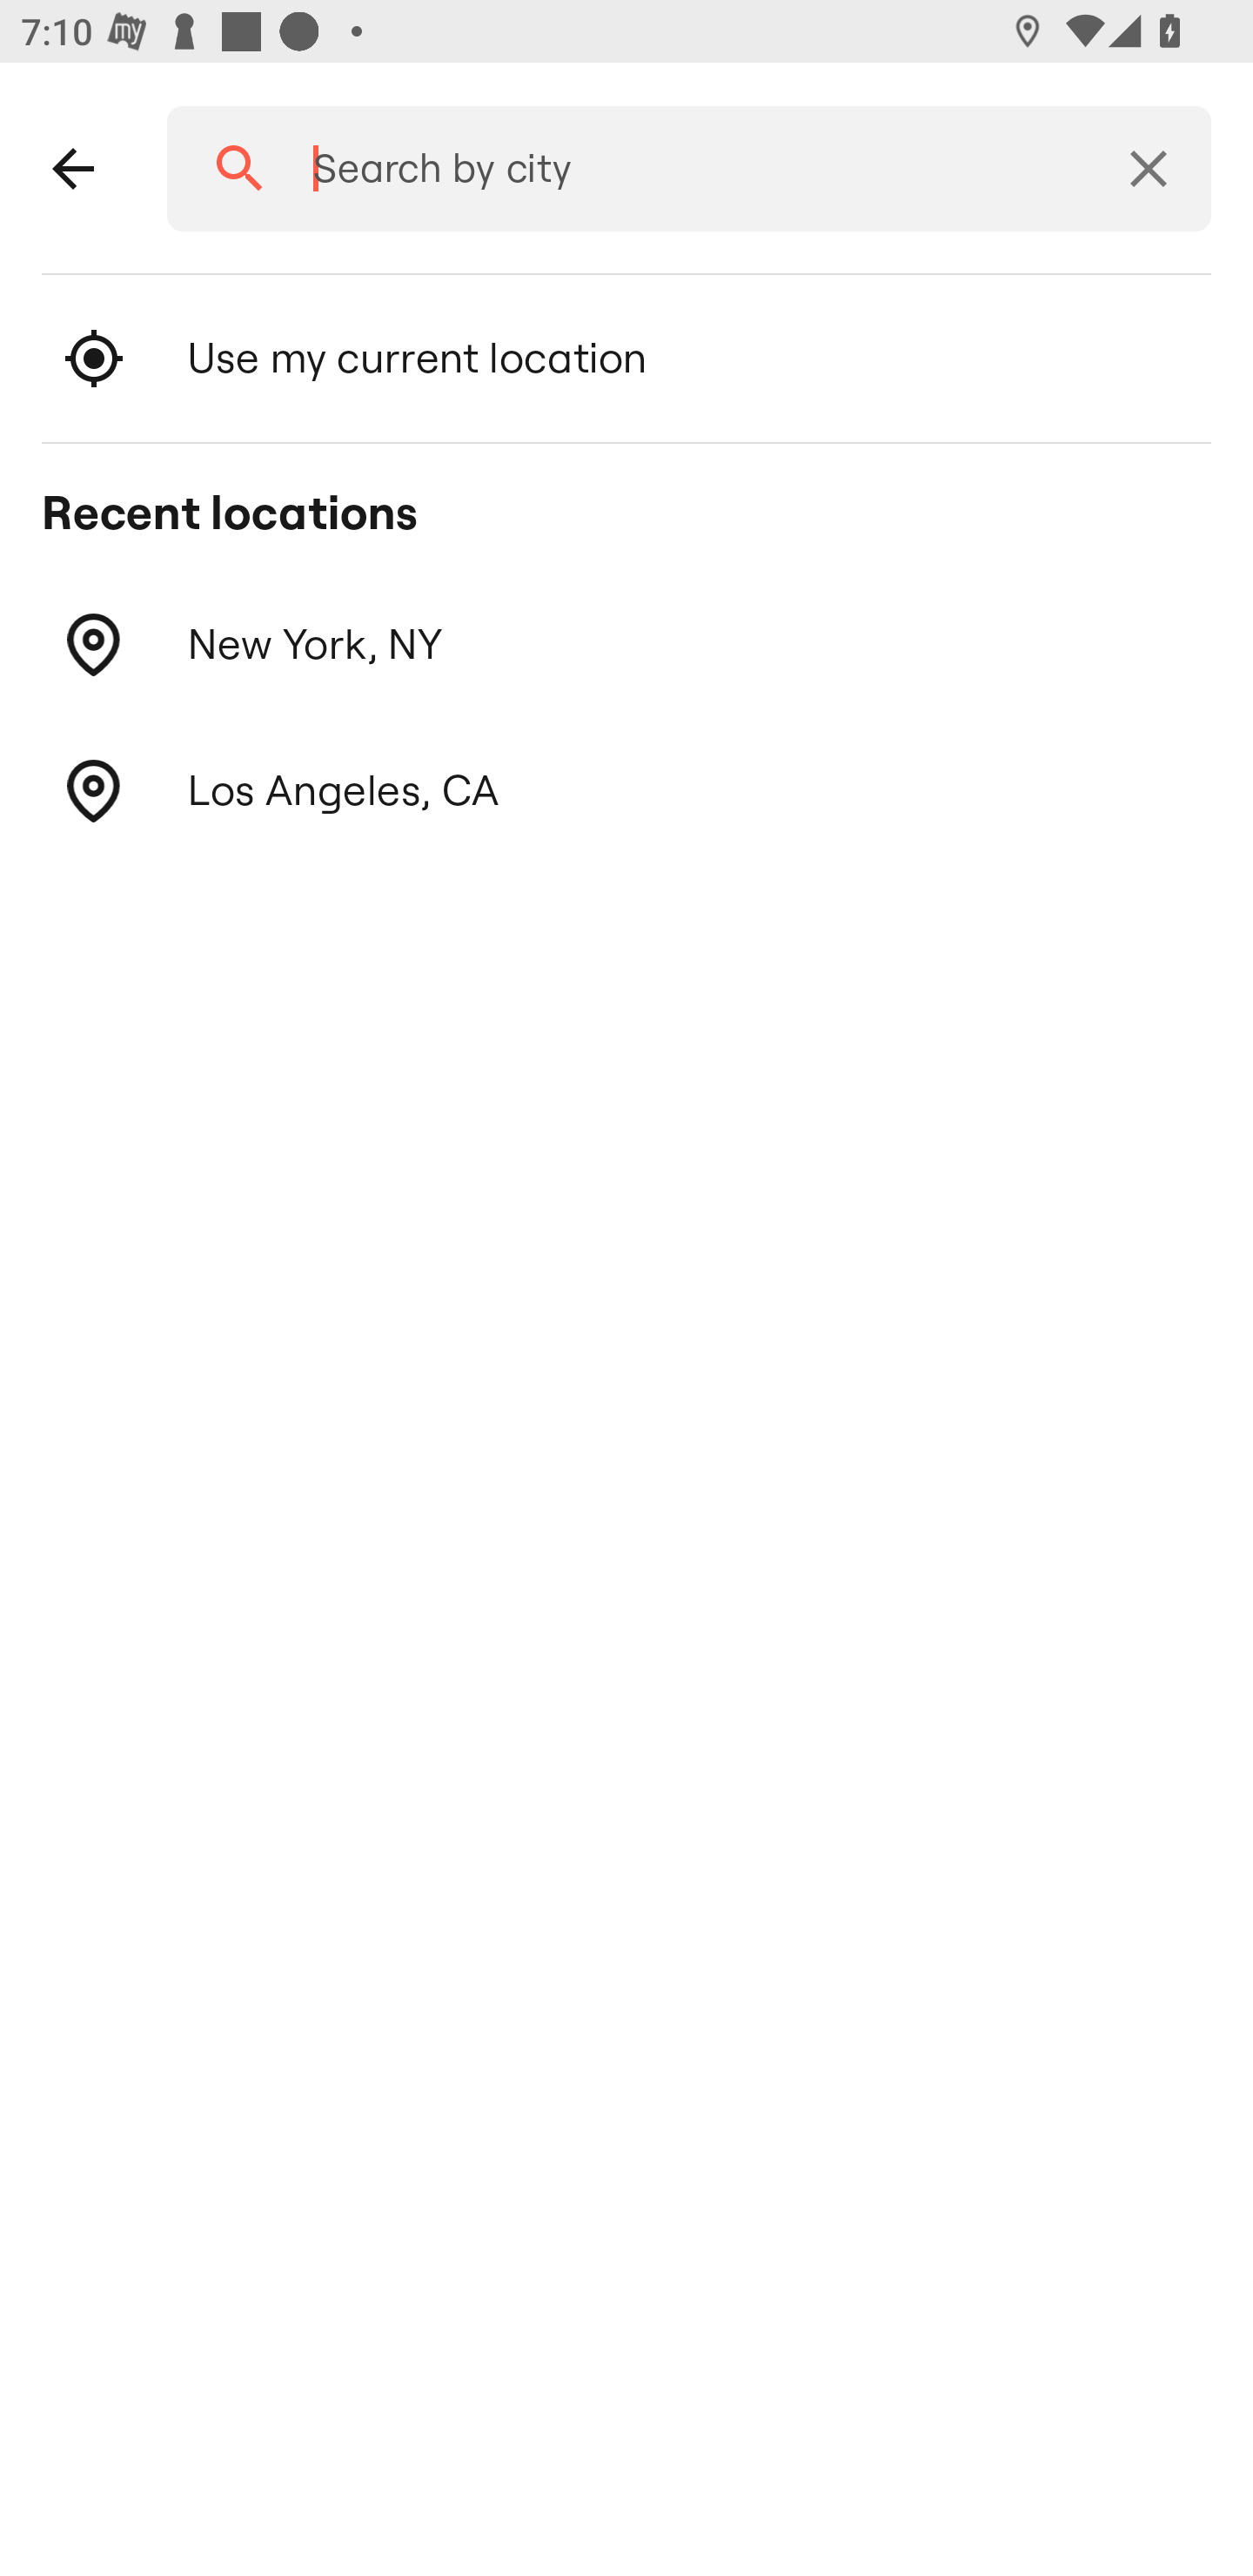 This screenshot has width=1253, height=2576. What do you see at coordinates (626, 359) in the screenshot?
I see `Use my current location` at bounding box center [626, 359].